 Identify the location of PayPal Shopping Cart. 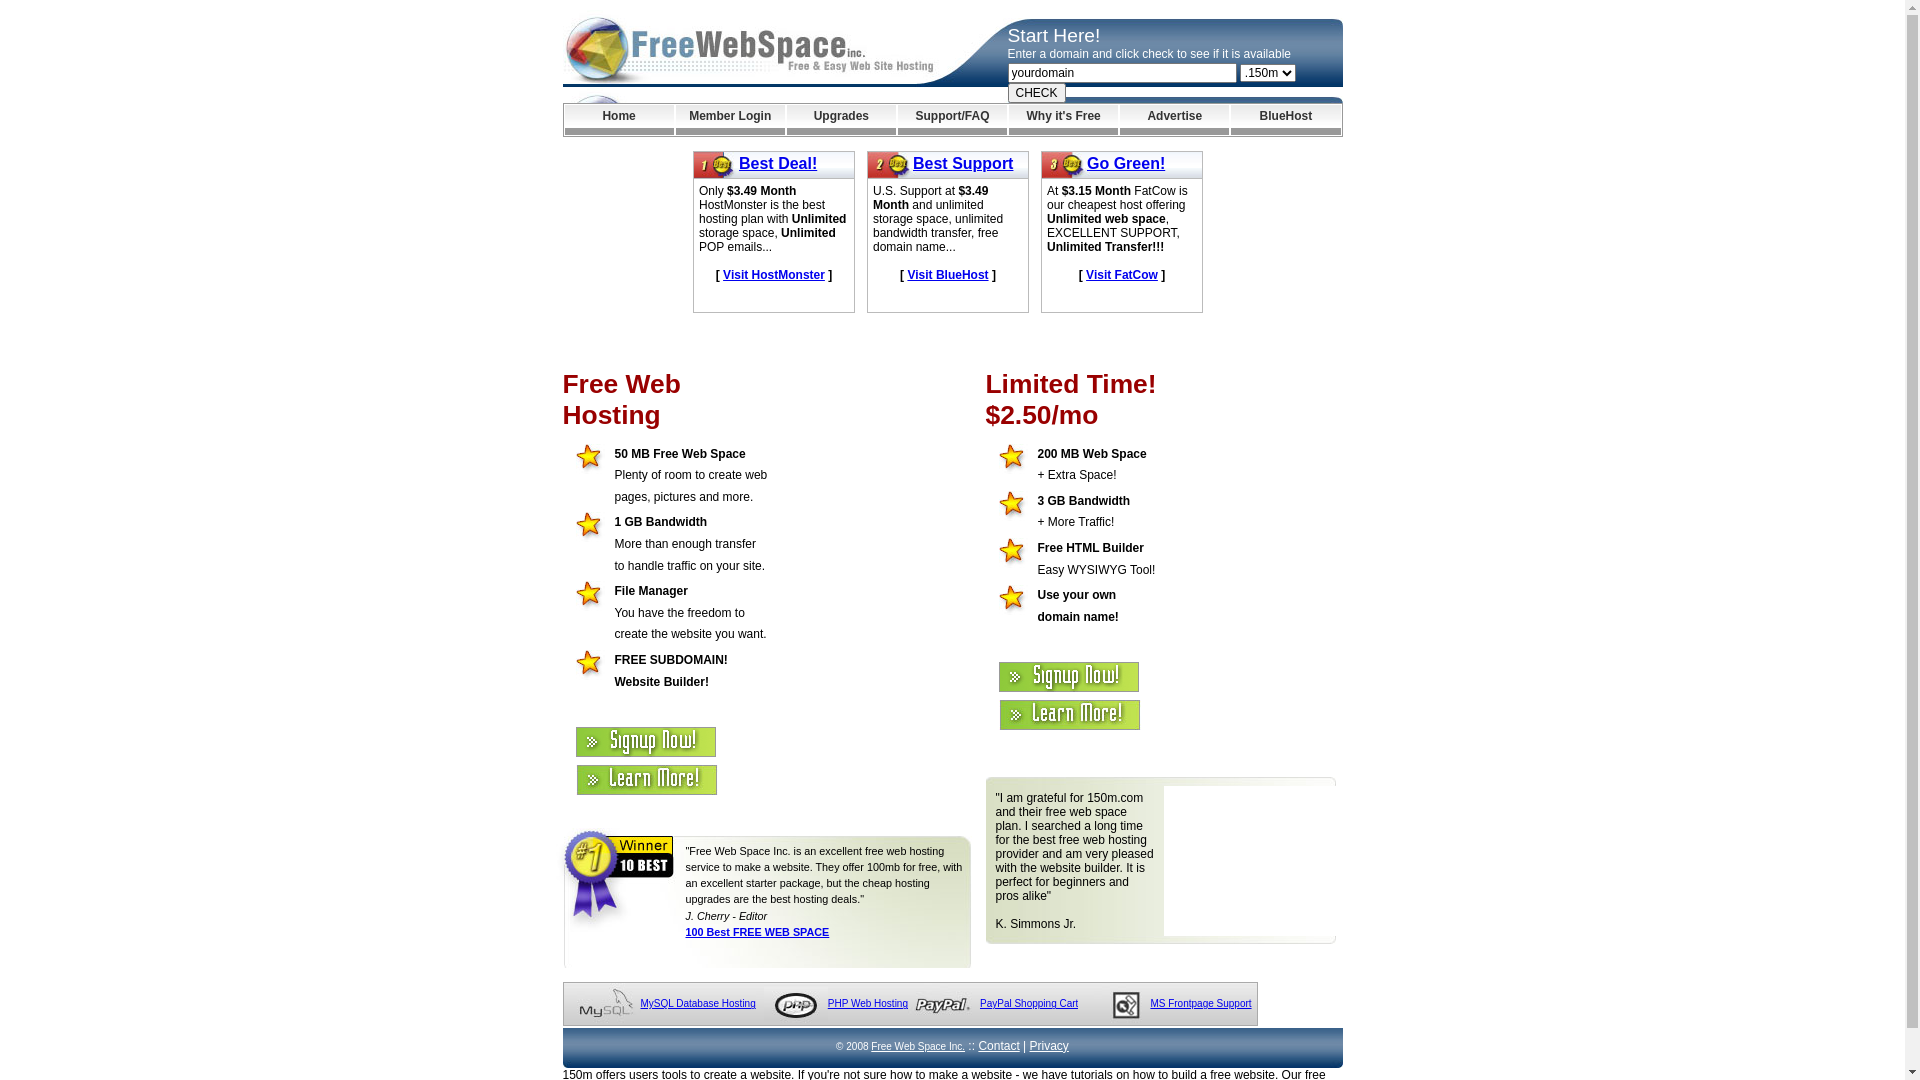
(1028, 1004).